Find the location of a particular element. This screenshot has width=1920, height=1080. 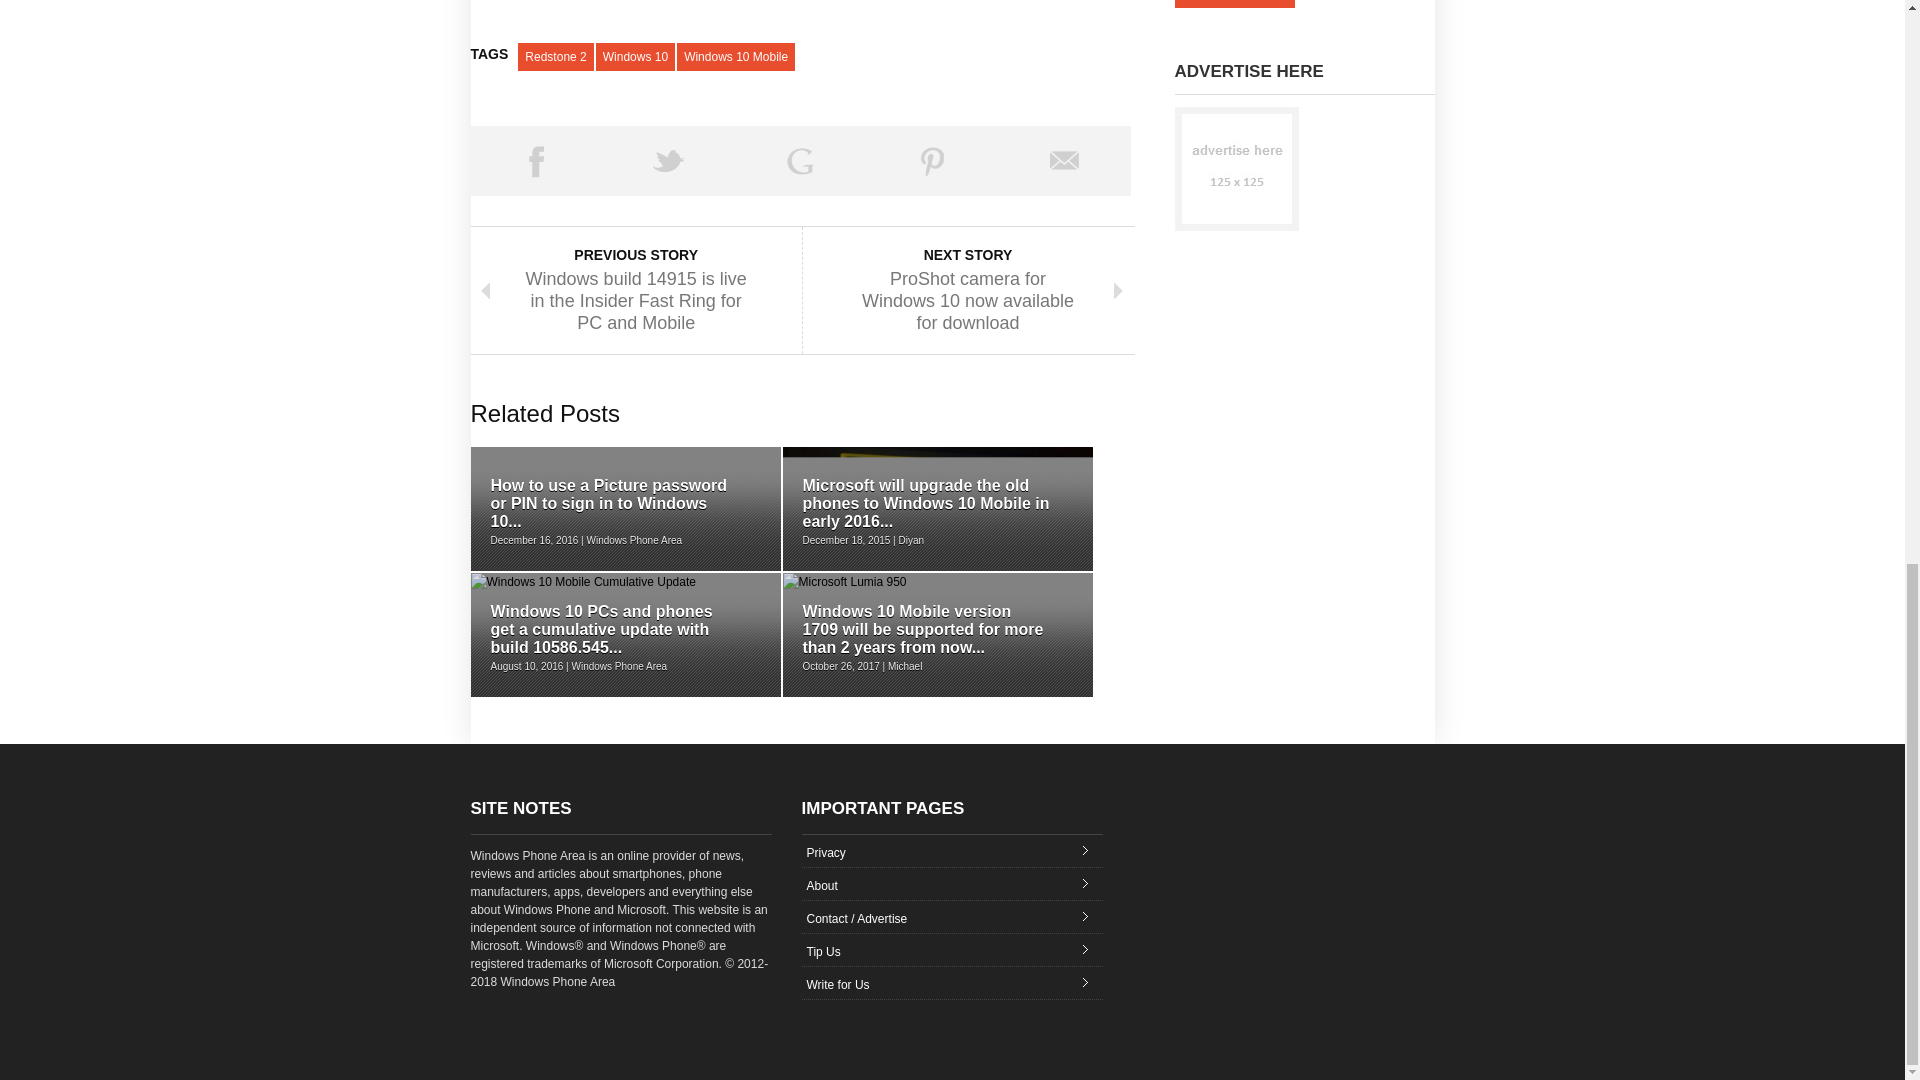

Tweet This is located at coordinates (668, 160).